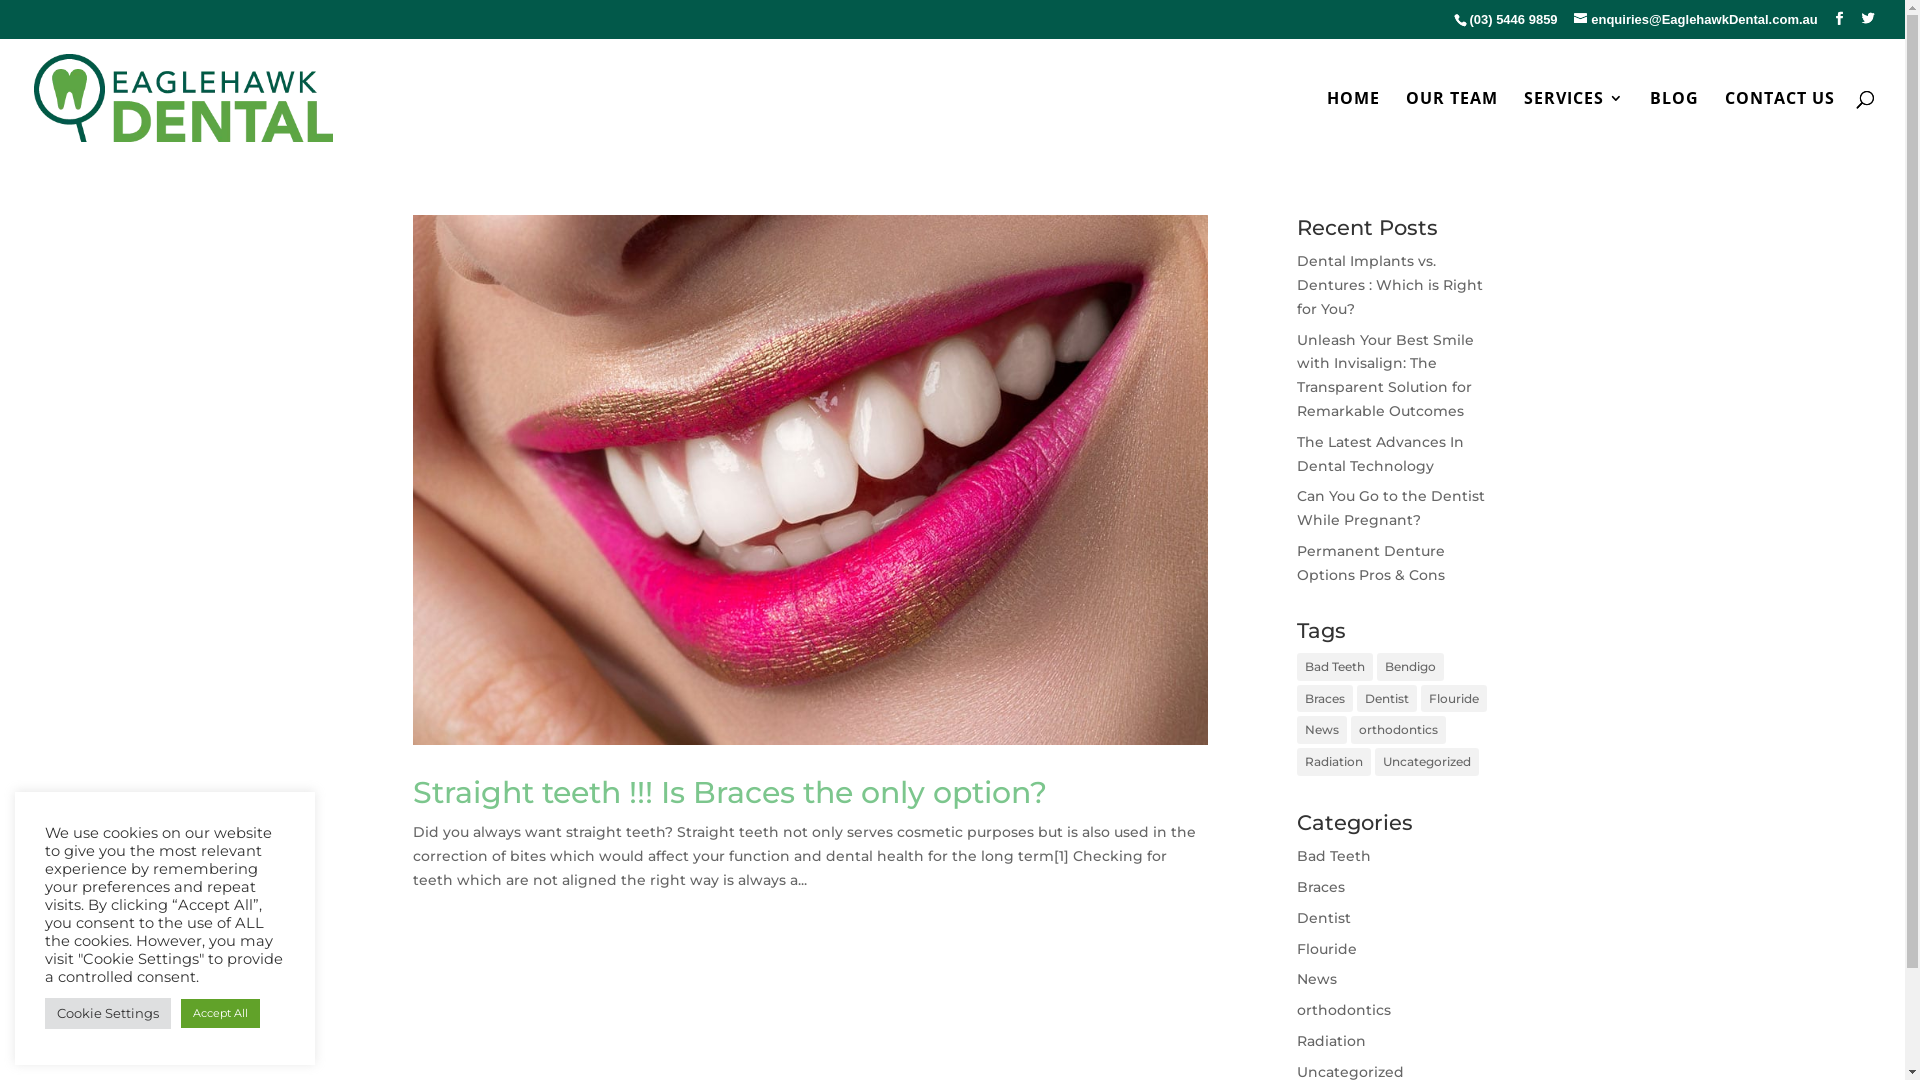 The image size is (1920, 1080). Describe the element at coordinates (1391, 508) in the screenshot. I see `Can You Go to the Dentist While Pregnant?` at that location.